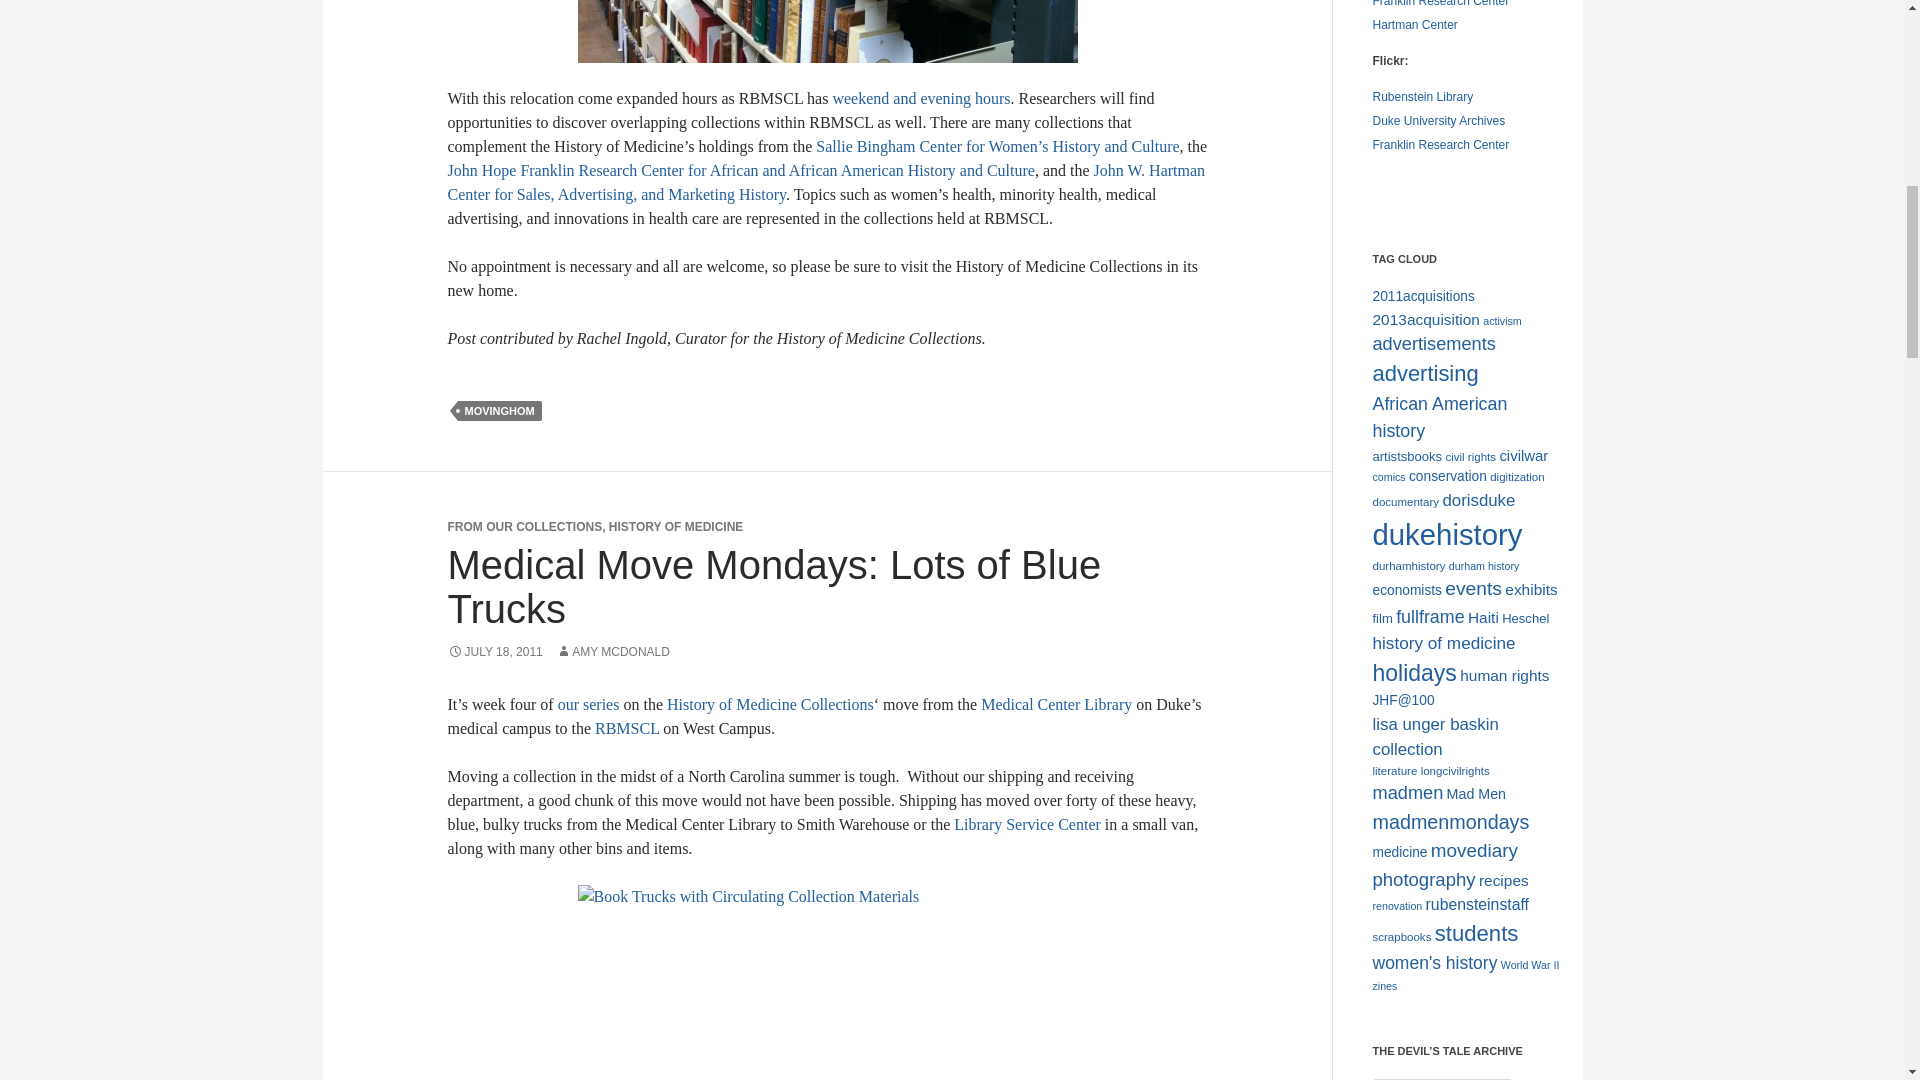  I want to click on HISTORY OF MEDICINE, so click(676, 526).